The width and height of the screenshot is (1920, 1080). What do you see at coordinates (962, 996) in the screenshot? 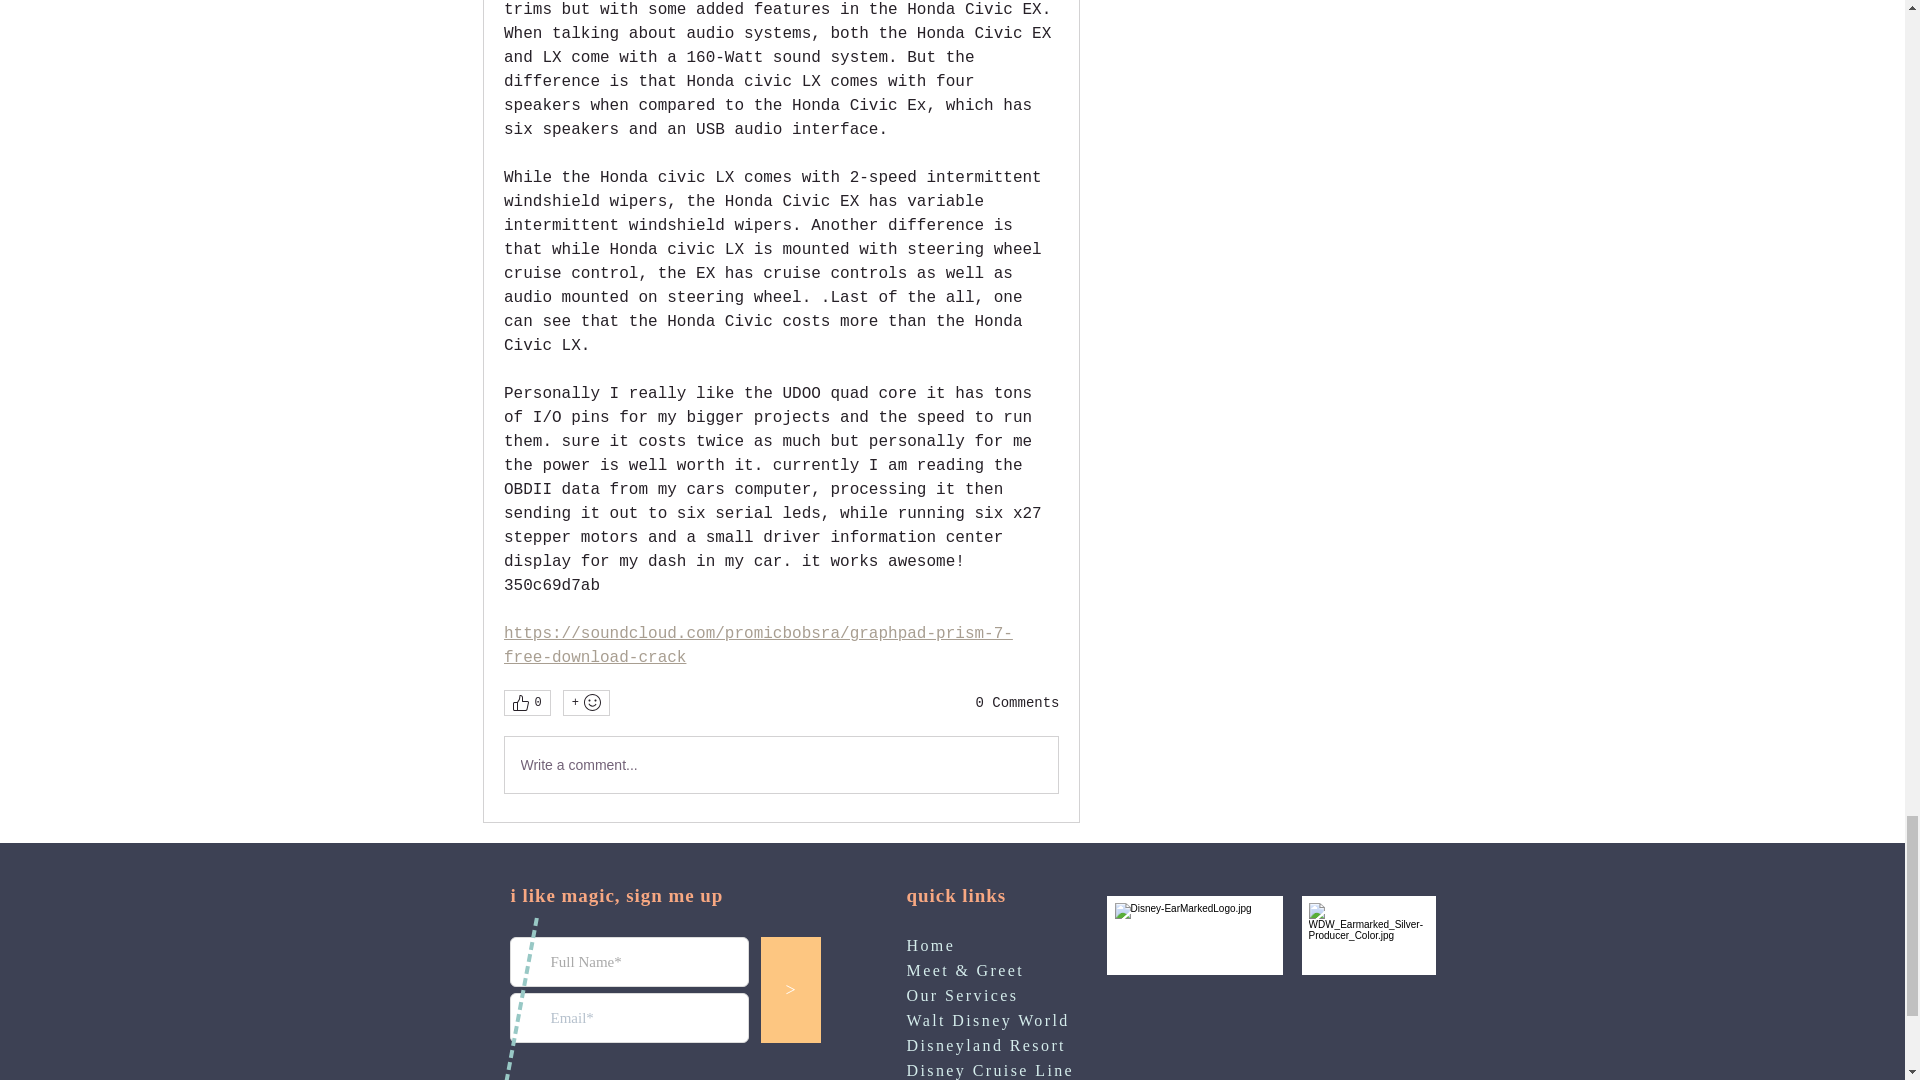
I see `Our Services` at bounding box center [962, 996].